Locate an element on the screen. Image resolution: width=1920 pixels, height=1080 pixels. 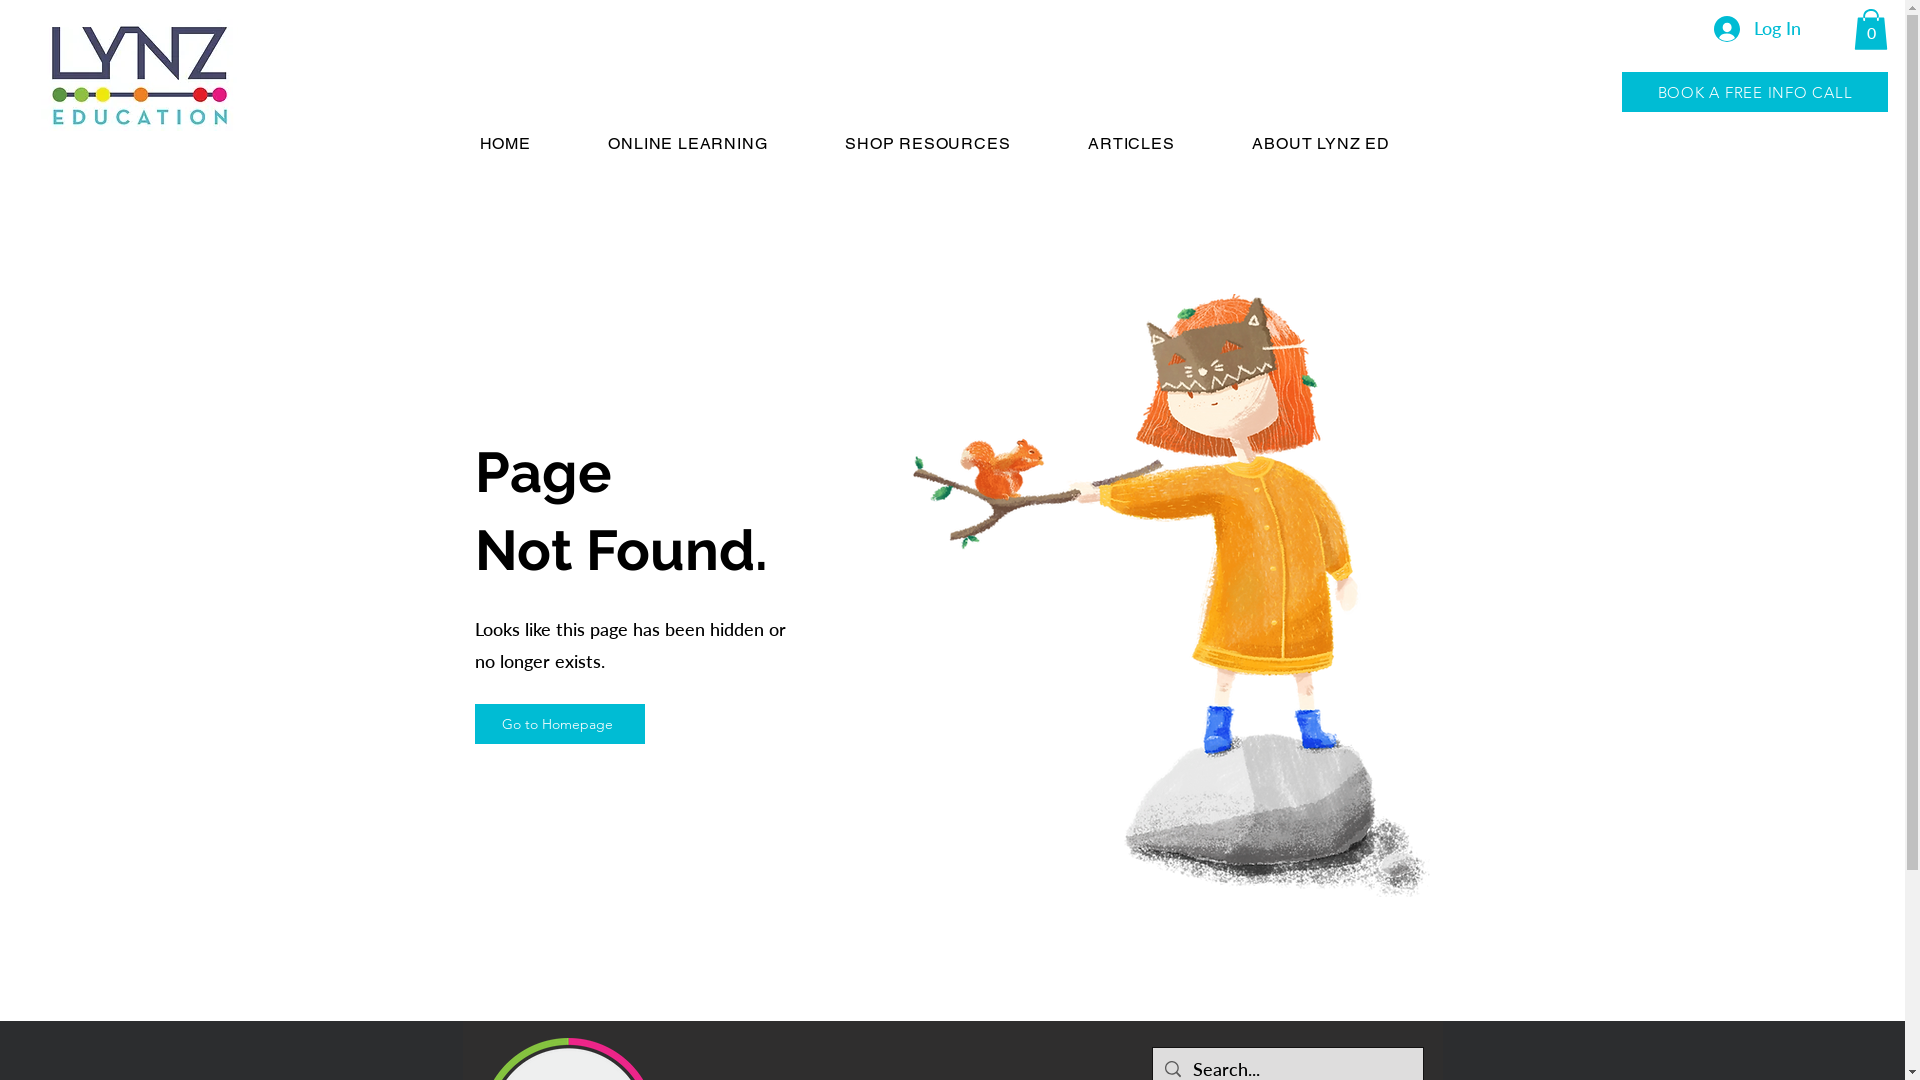
Log In is located at coordinates (1758, 29).